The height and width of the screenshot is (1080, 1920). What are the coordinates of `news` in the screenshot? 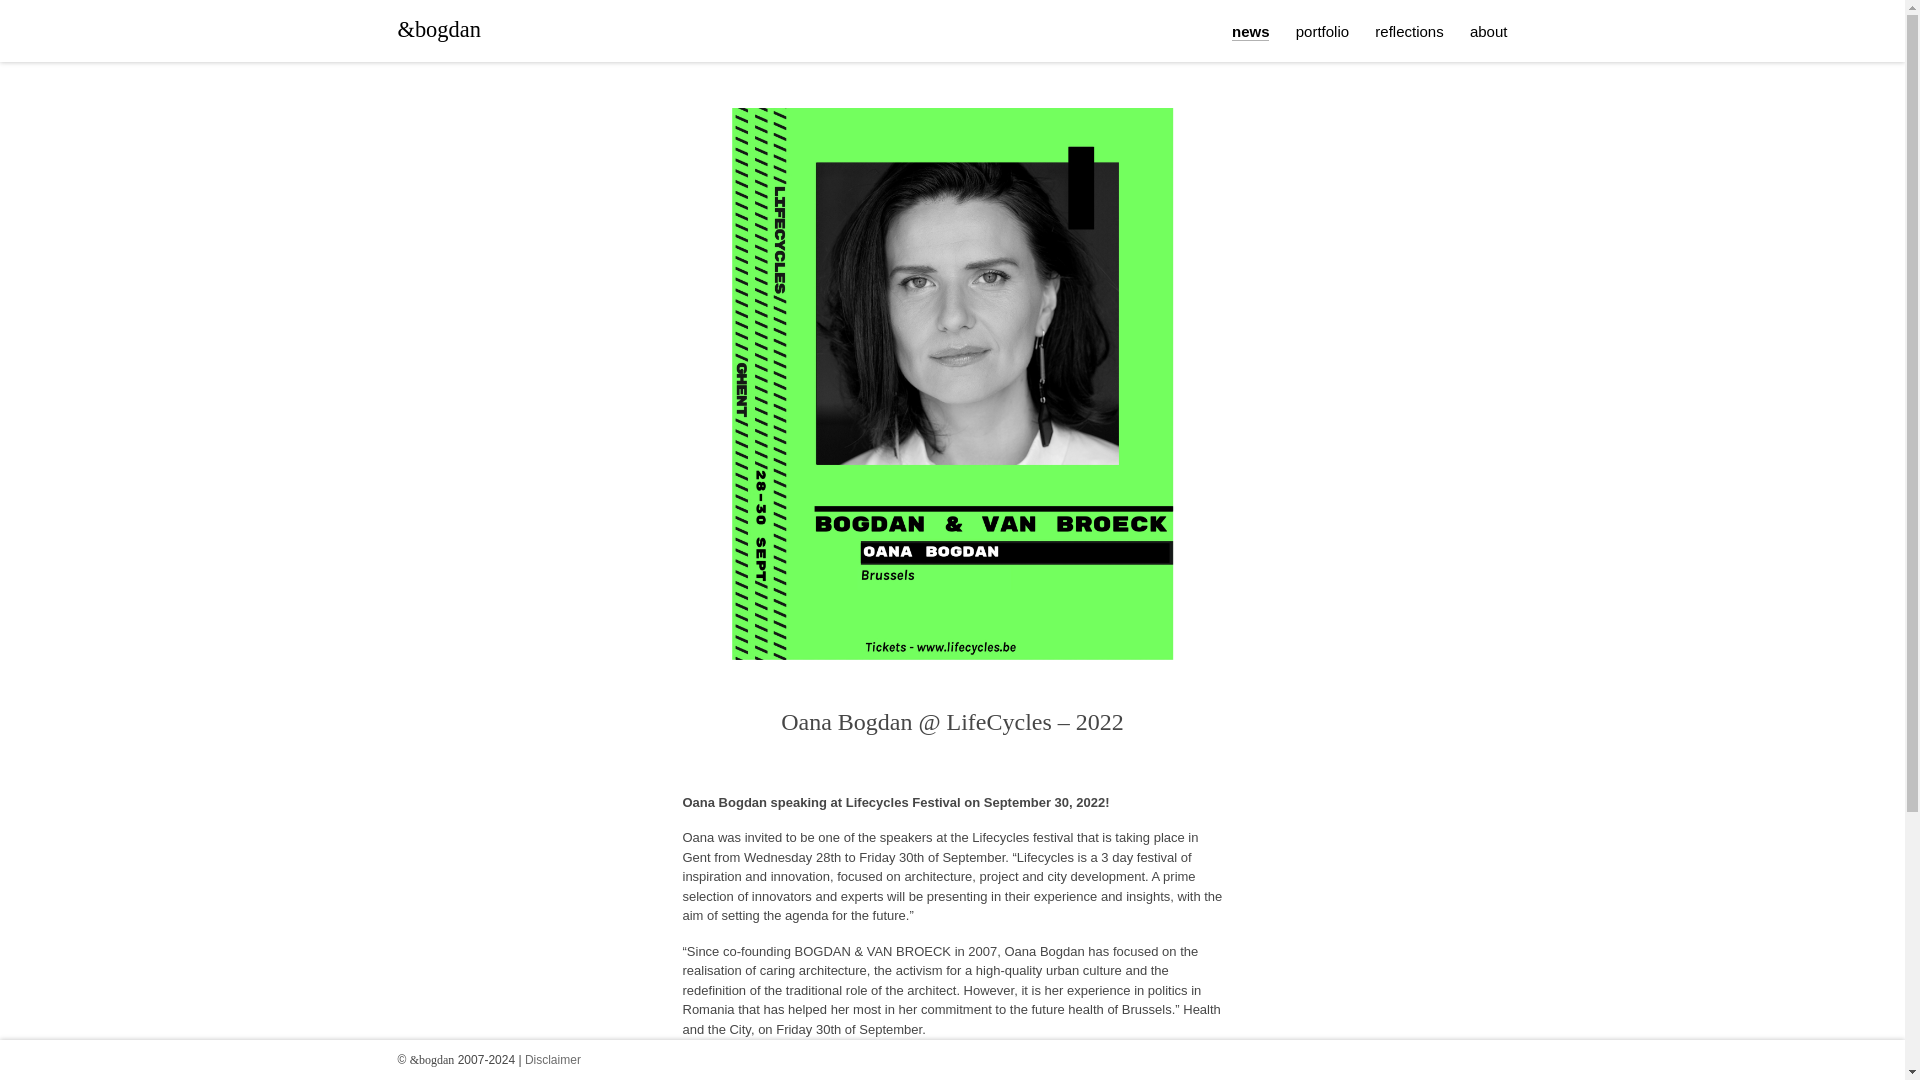 It's located at (1250, 32).